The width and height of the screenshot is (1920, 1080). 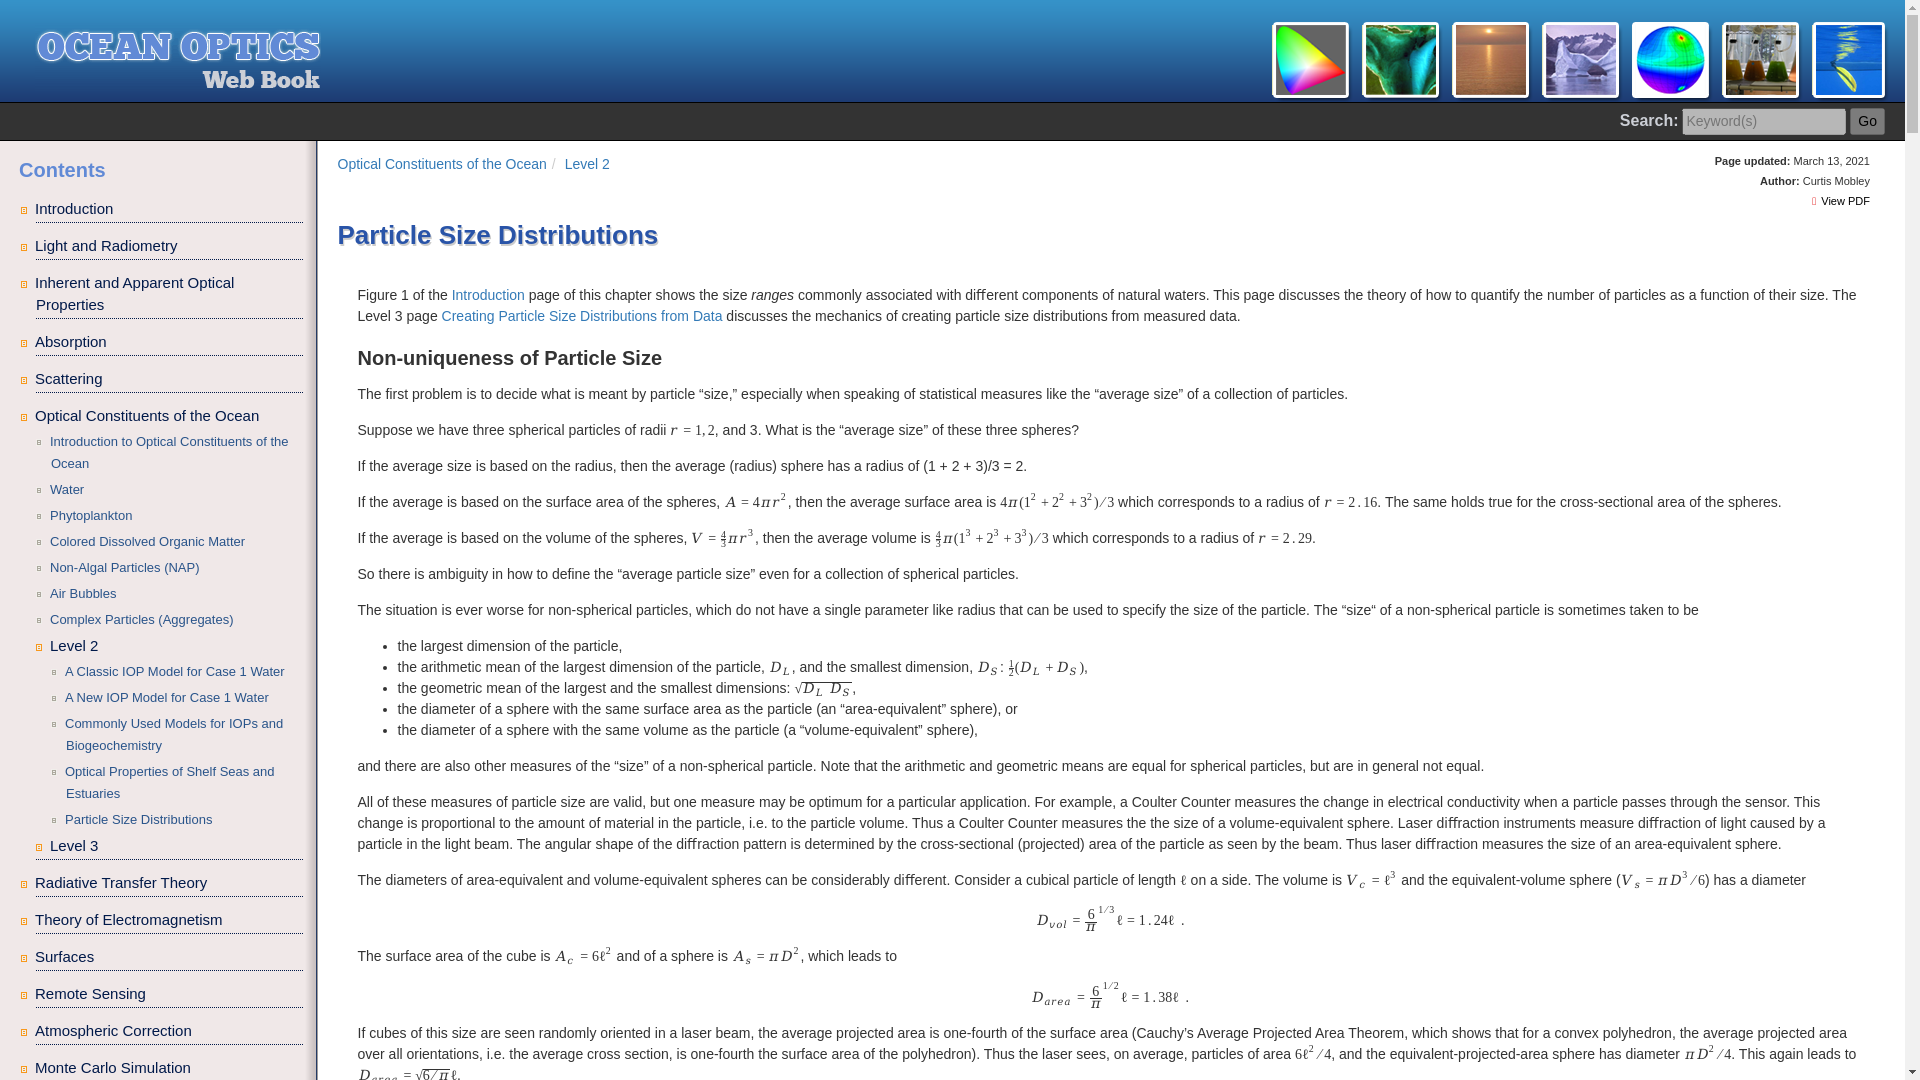 What do you see at coordinates (1868, 122) in the screenshot?
I see `Go` at bounding box center [1868, 122].